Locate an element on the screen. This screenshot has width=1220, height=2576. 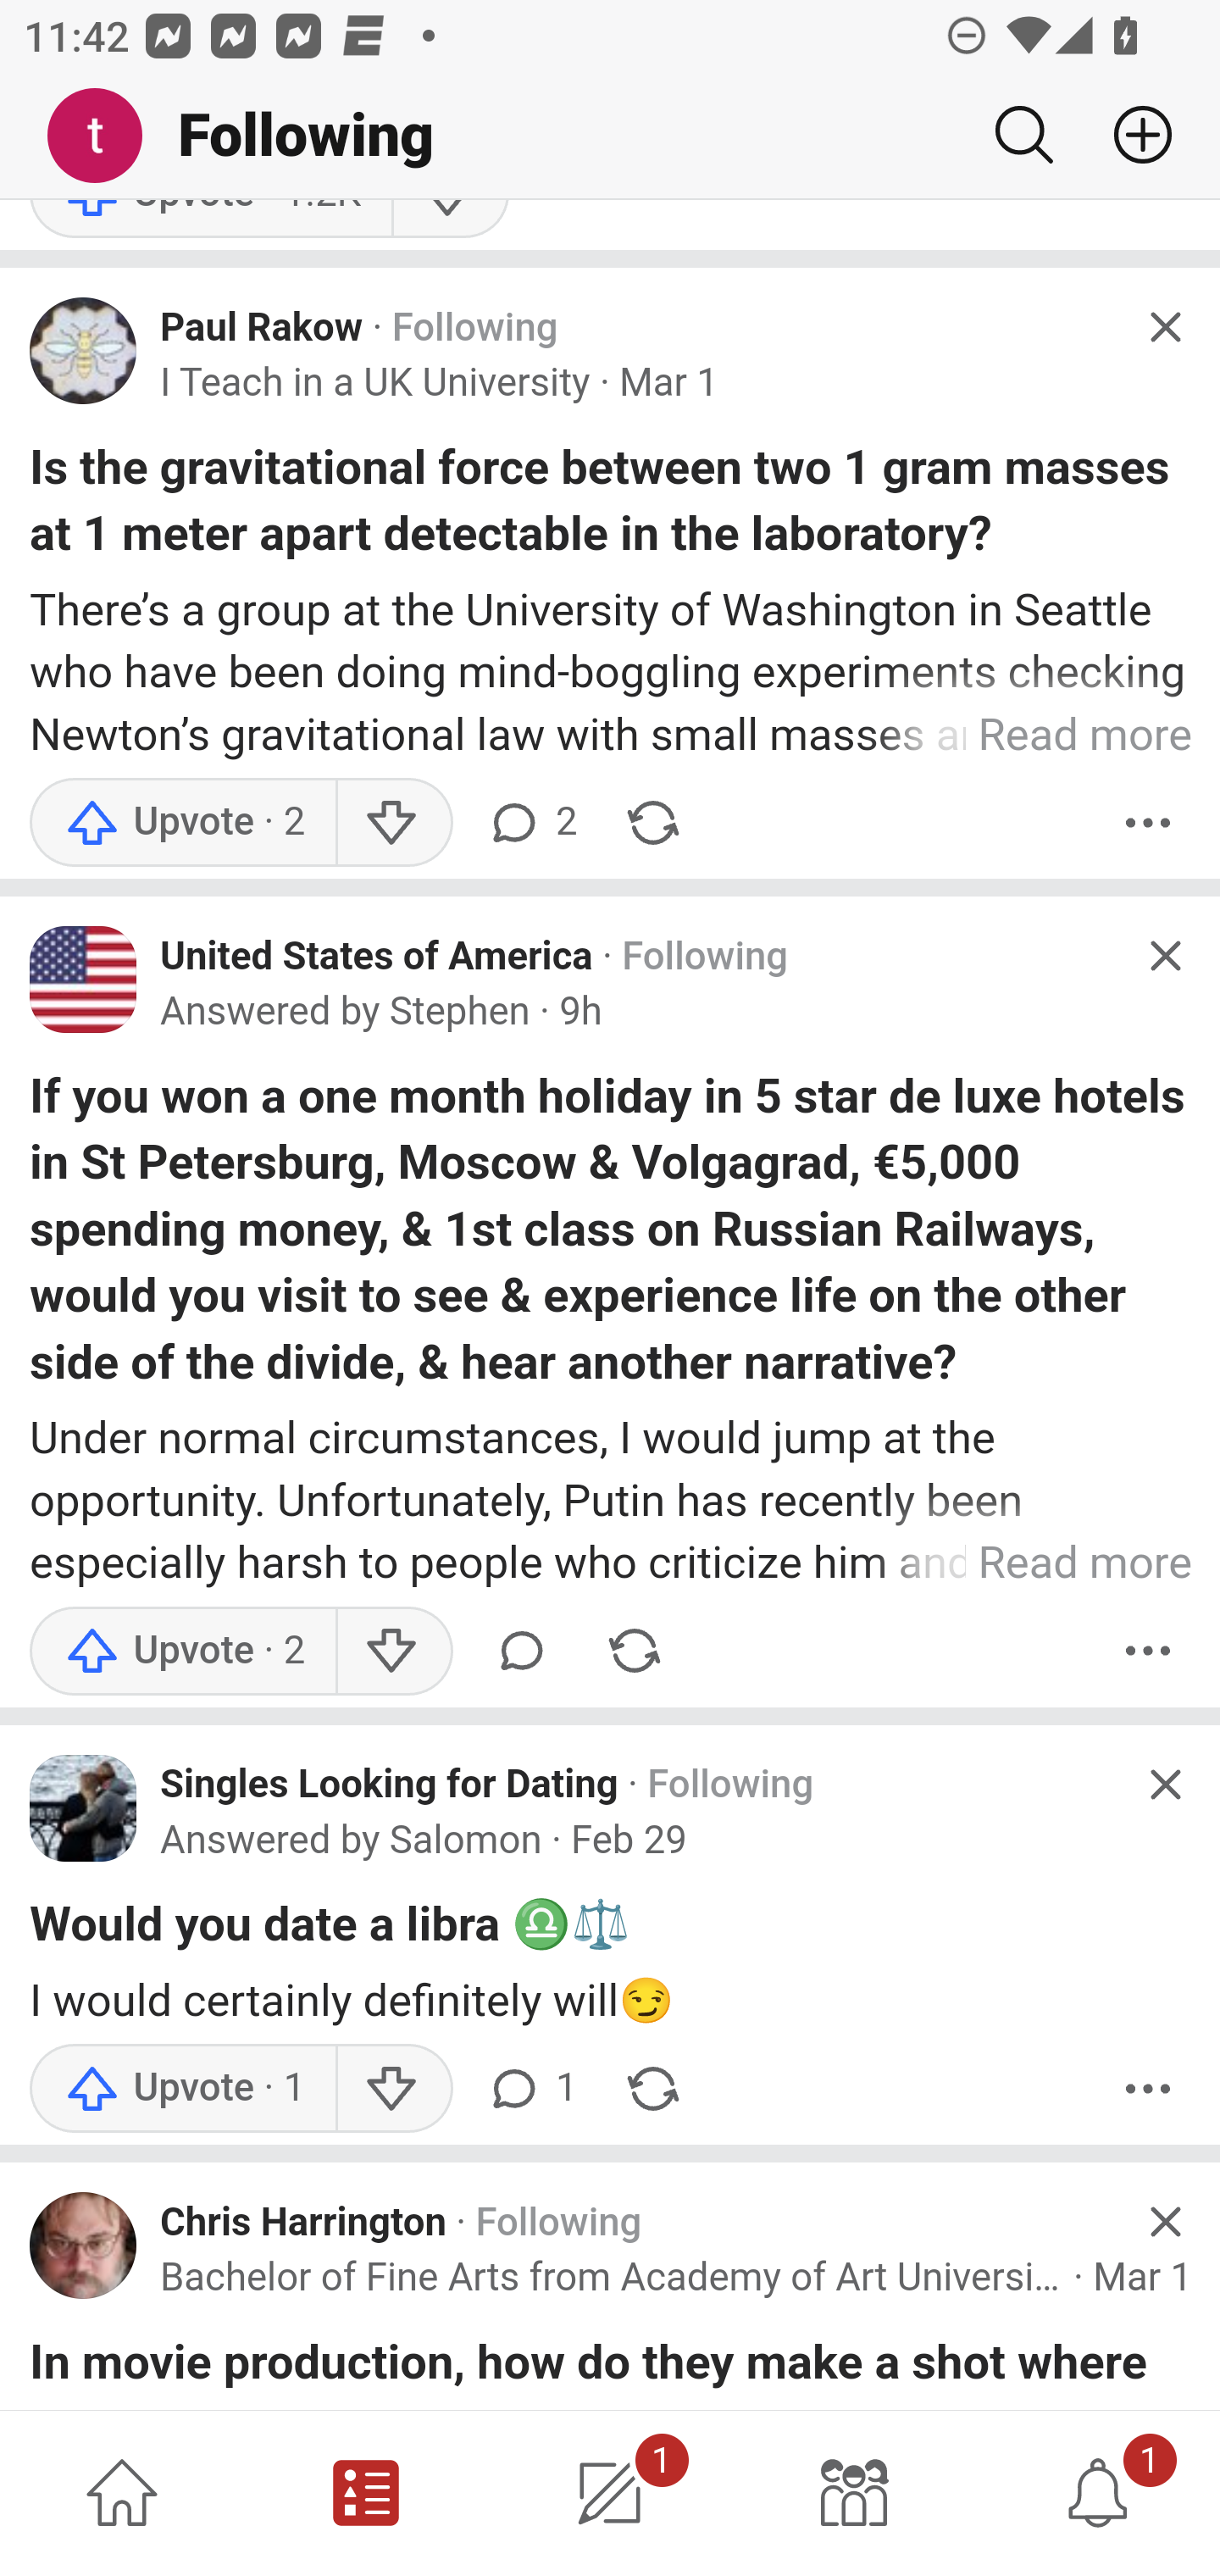
Upvote is located at coordinates (183, 1651).